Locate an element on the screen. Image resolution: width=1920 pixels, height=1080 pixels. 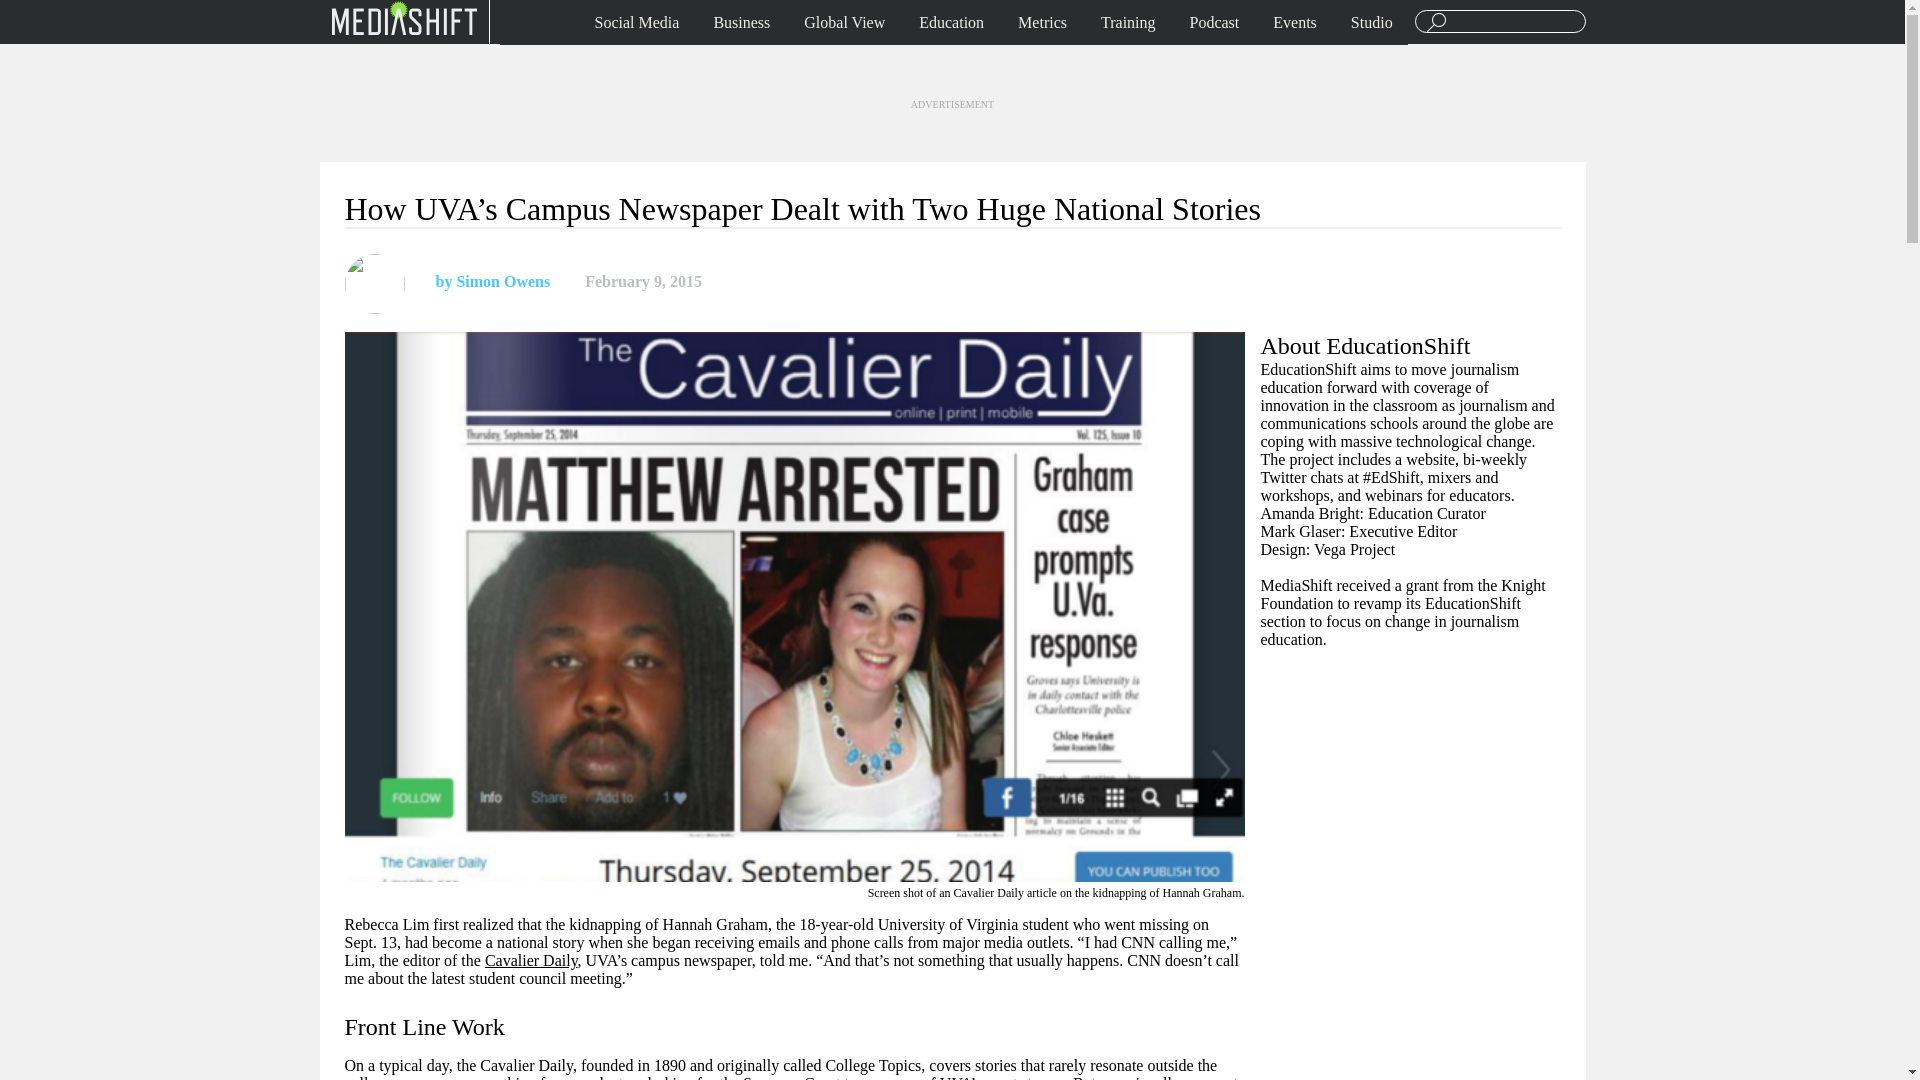
Metrics is located at coordinates (1042, 22).